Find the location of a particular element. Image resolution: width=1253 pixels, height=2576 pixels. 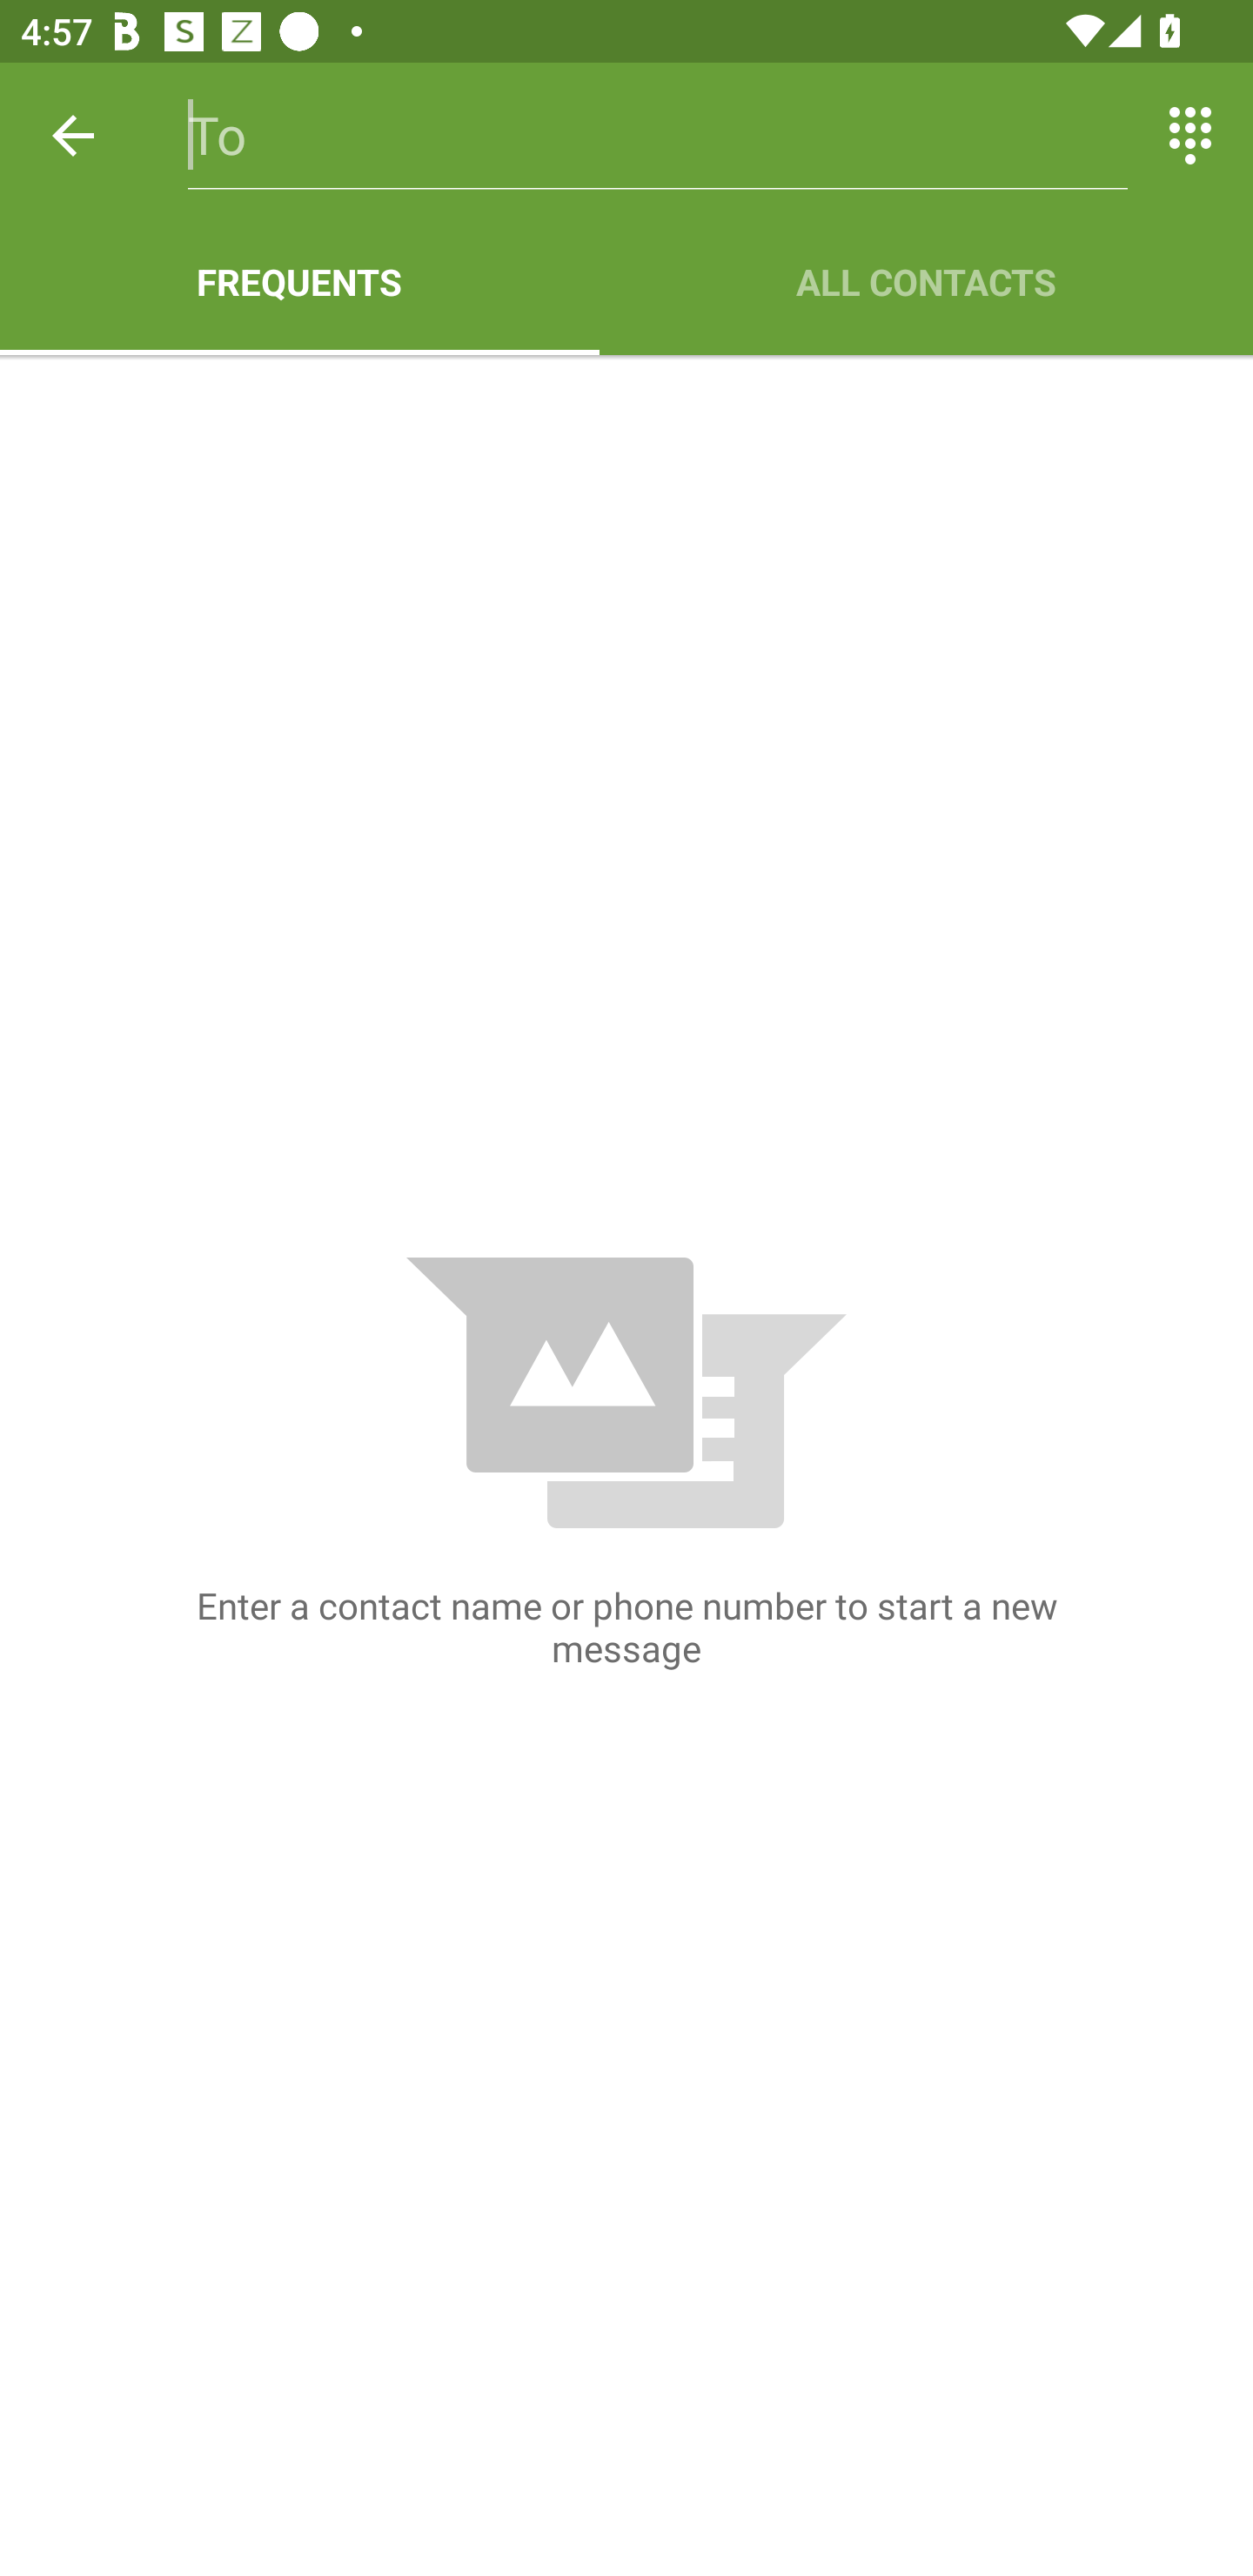

Switch between entering text and numbers is located at coordinates (1190, 134).